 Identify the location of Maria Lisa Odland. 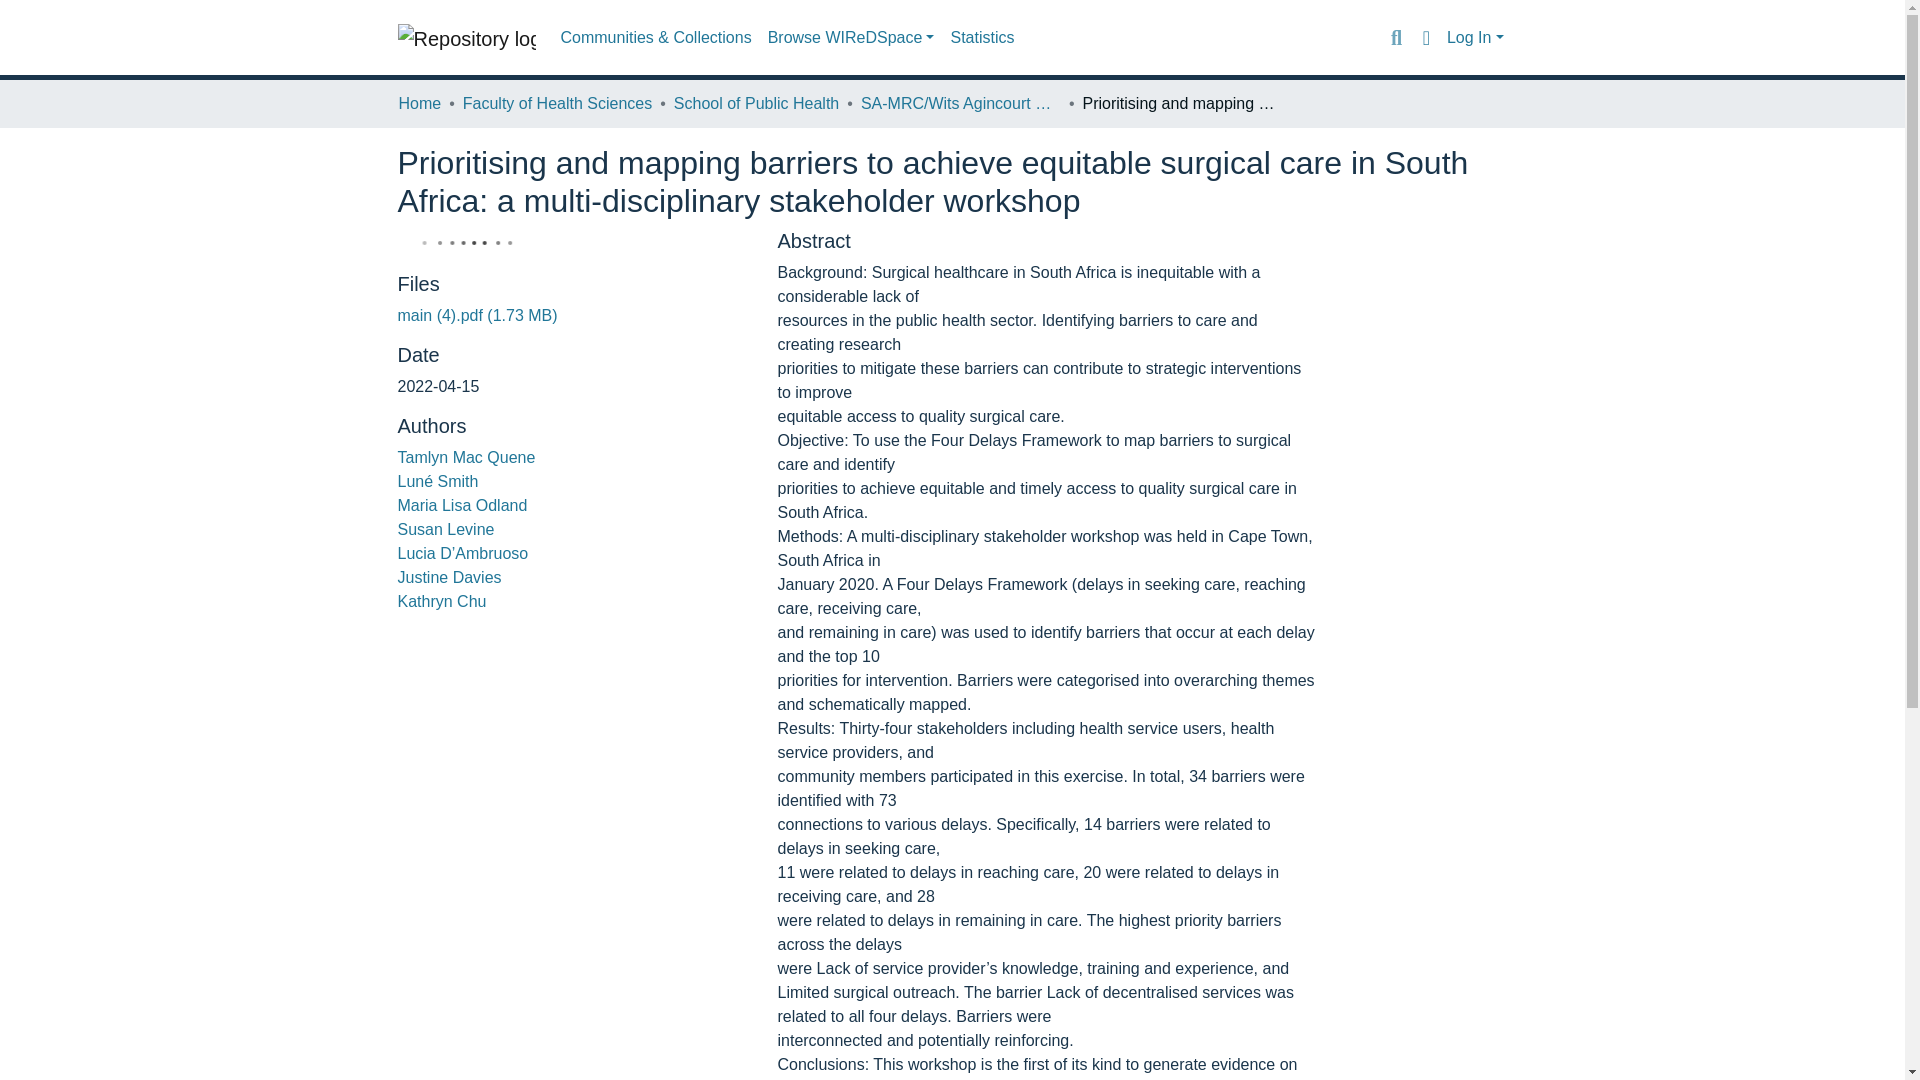
(462, 505).